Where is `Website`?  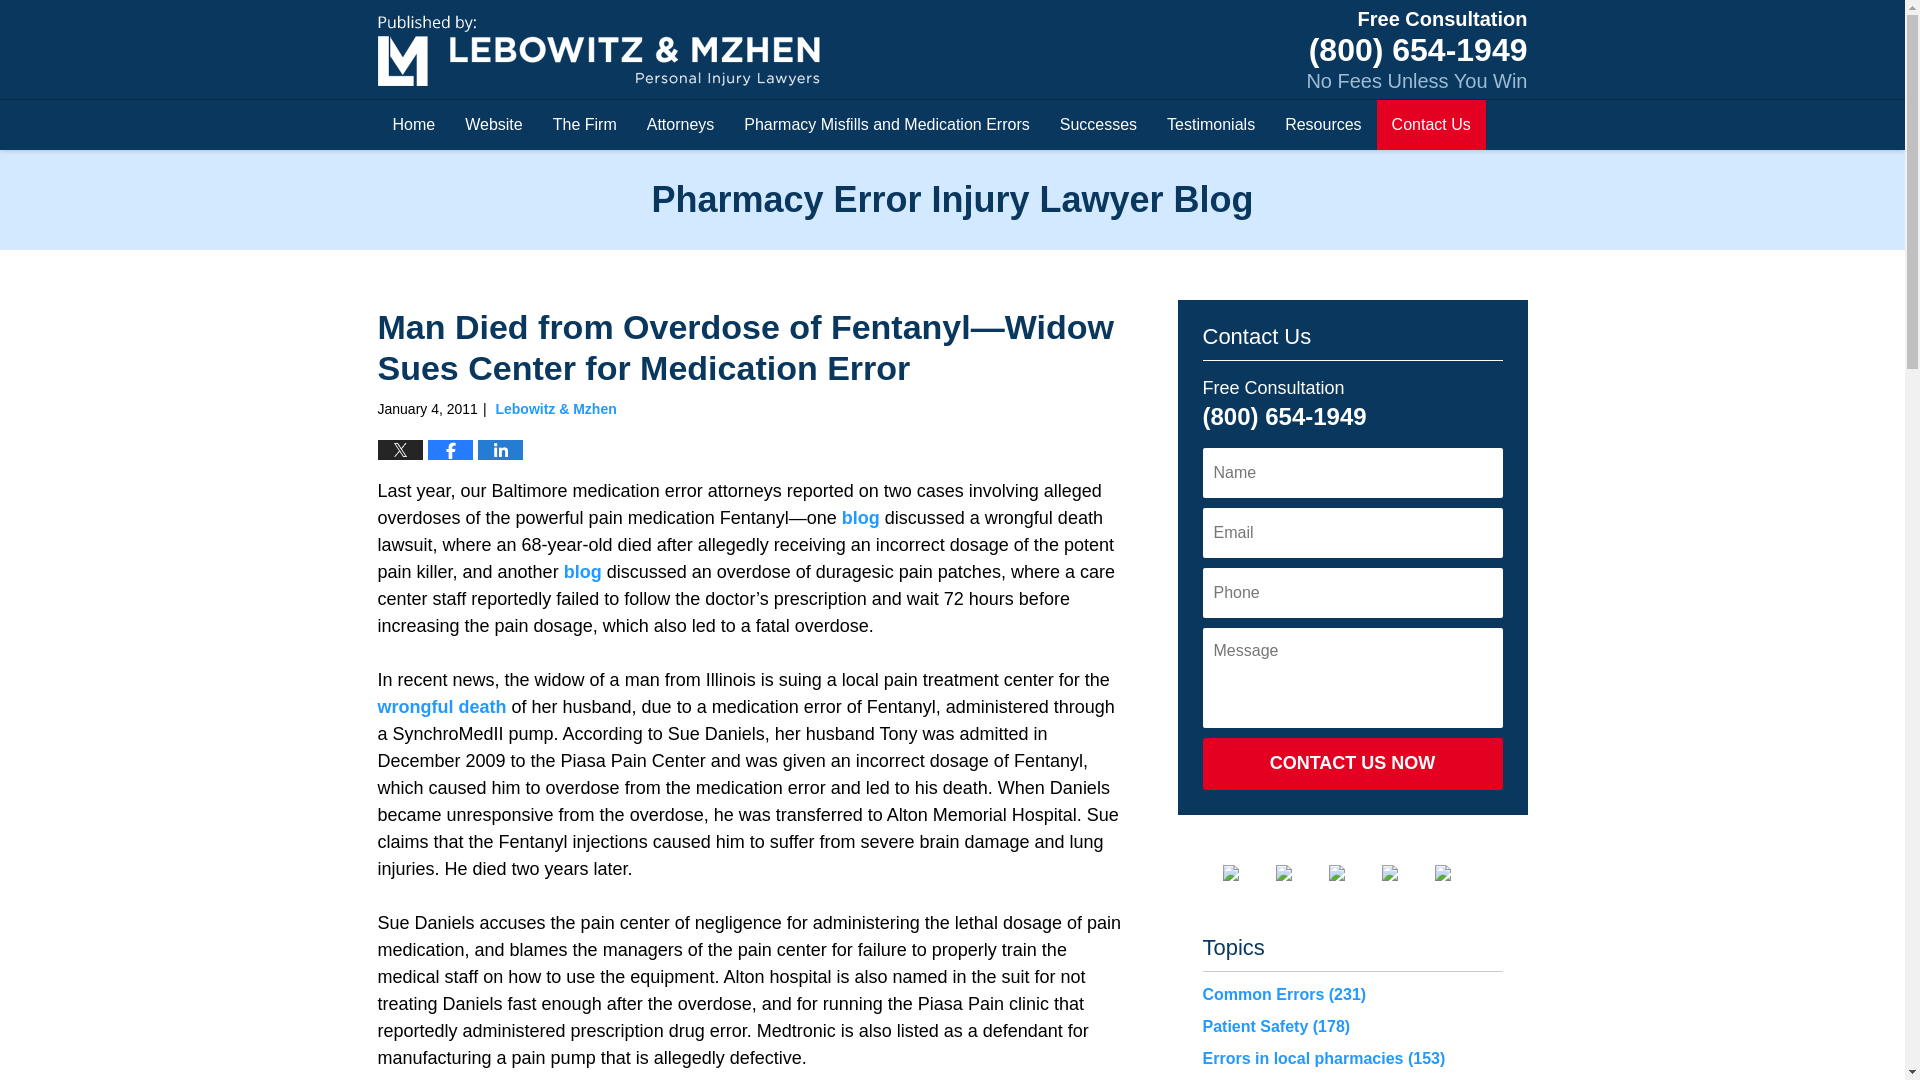
Website is located at coordinates (493, 125).